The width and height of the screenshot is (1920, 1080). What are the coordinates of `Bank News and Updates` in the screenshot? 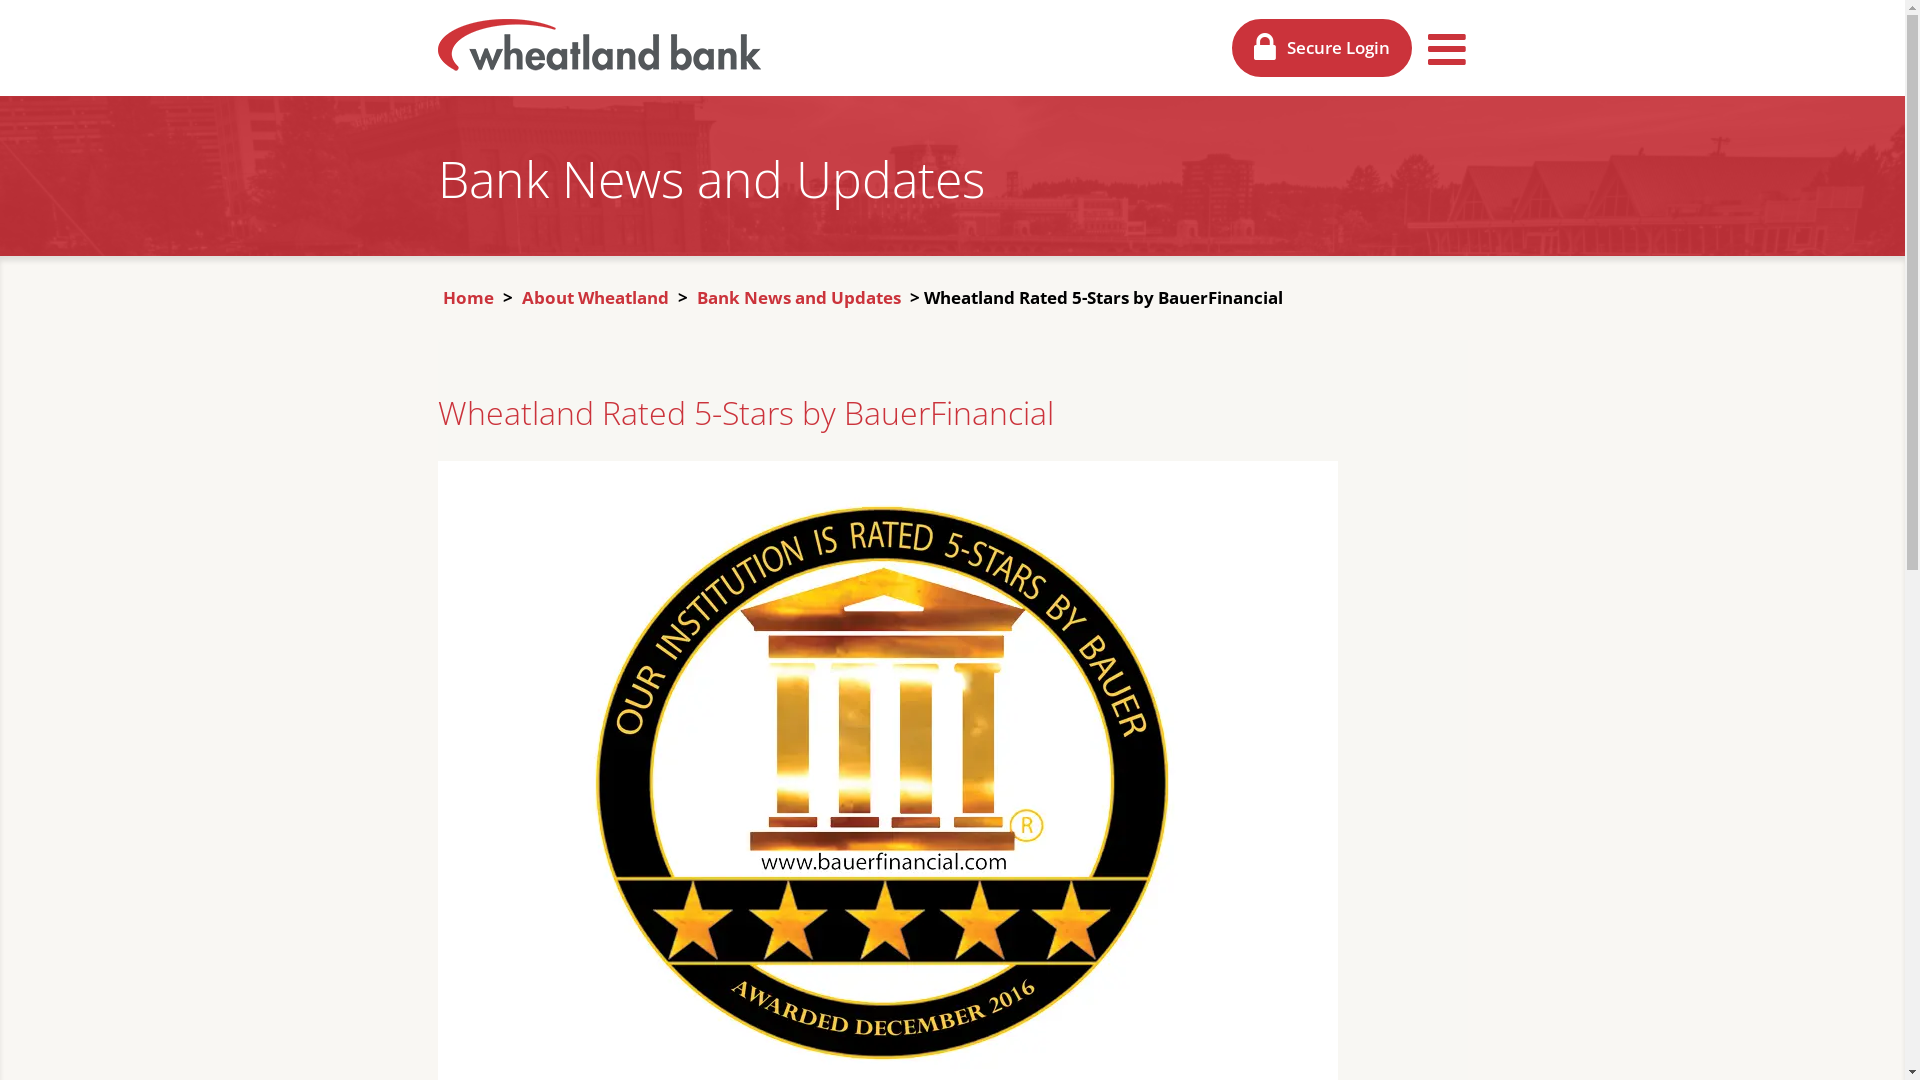 It's located at (799, 298).